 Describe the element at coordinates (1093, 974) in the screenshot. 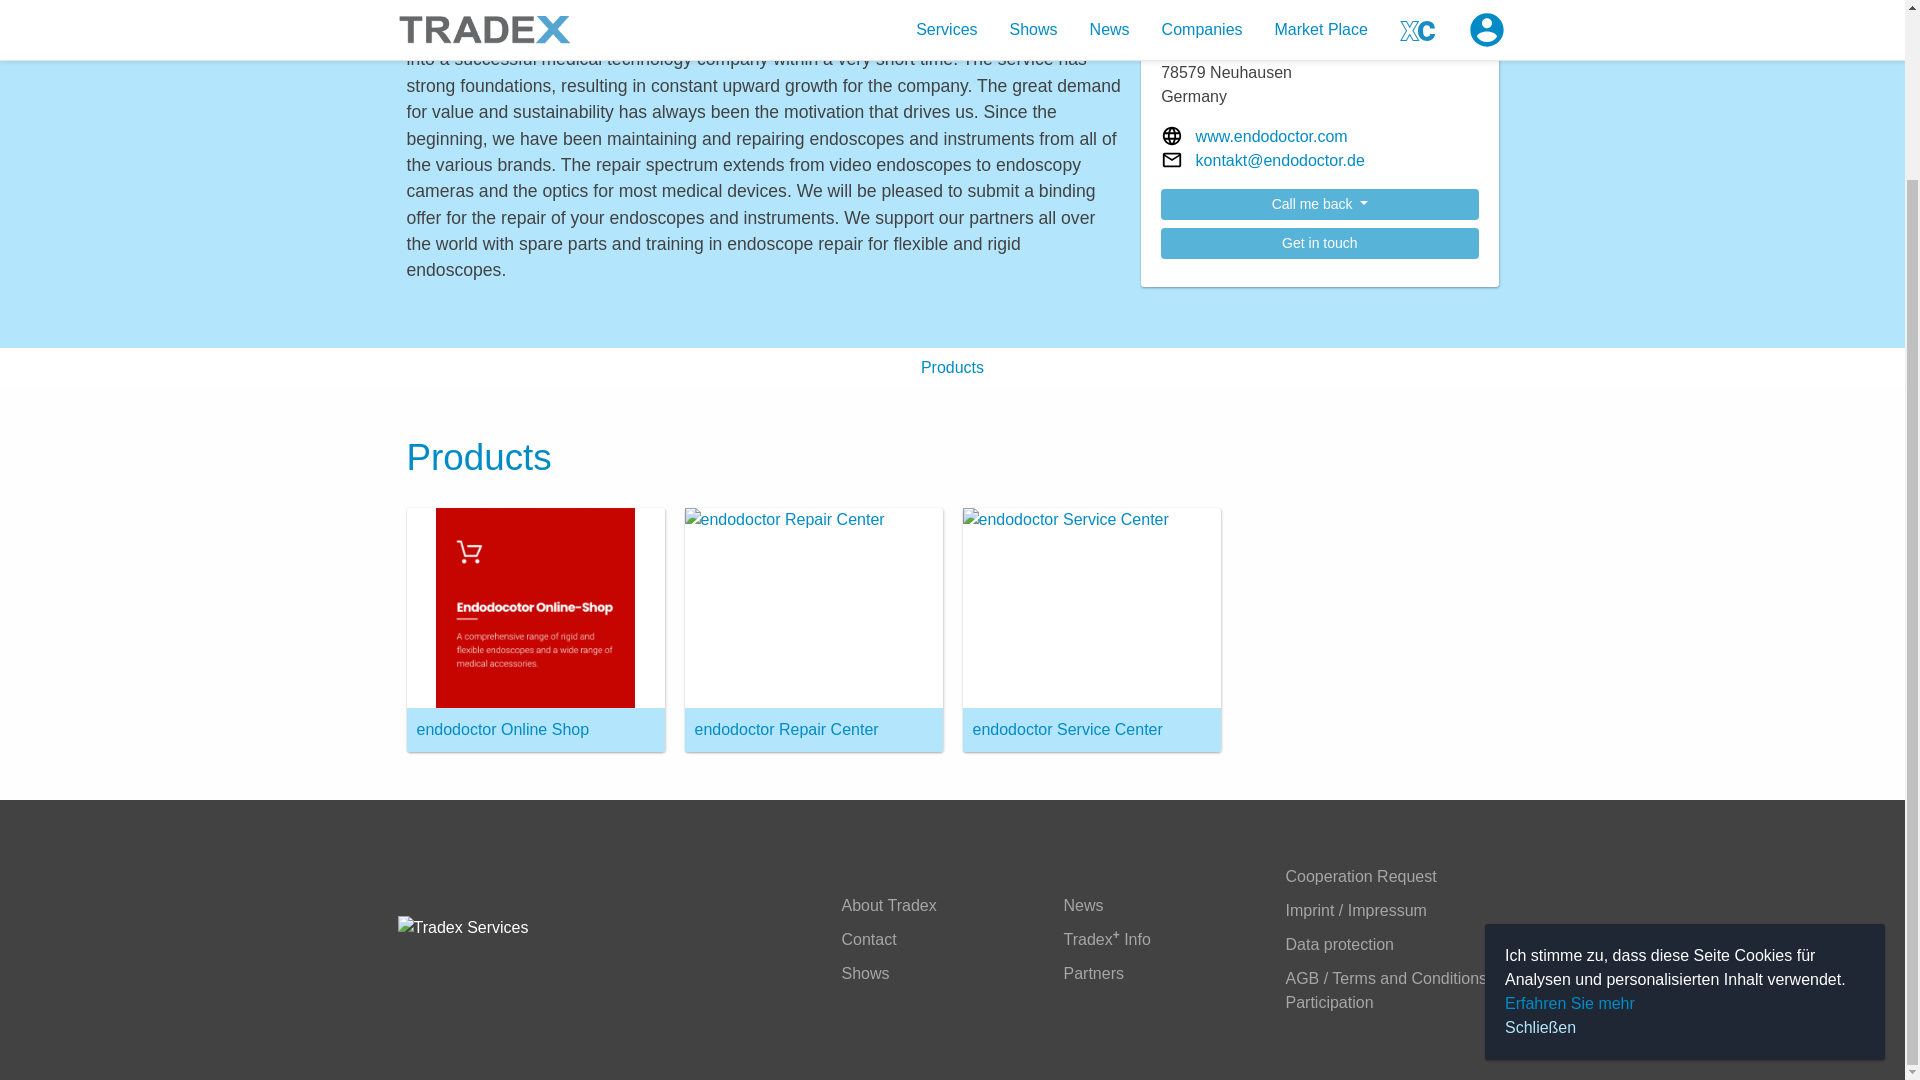

I see `Partners` at that location.